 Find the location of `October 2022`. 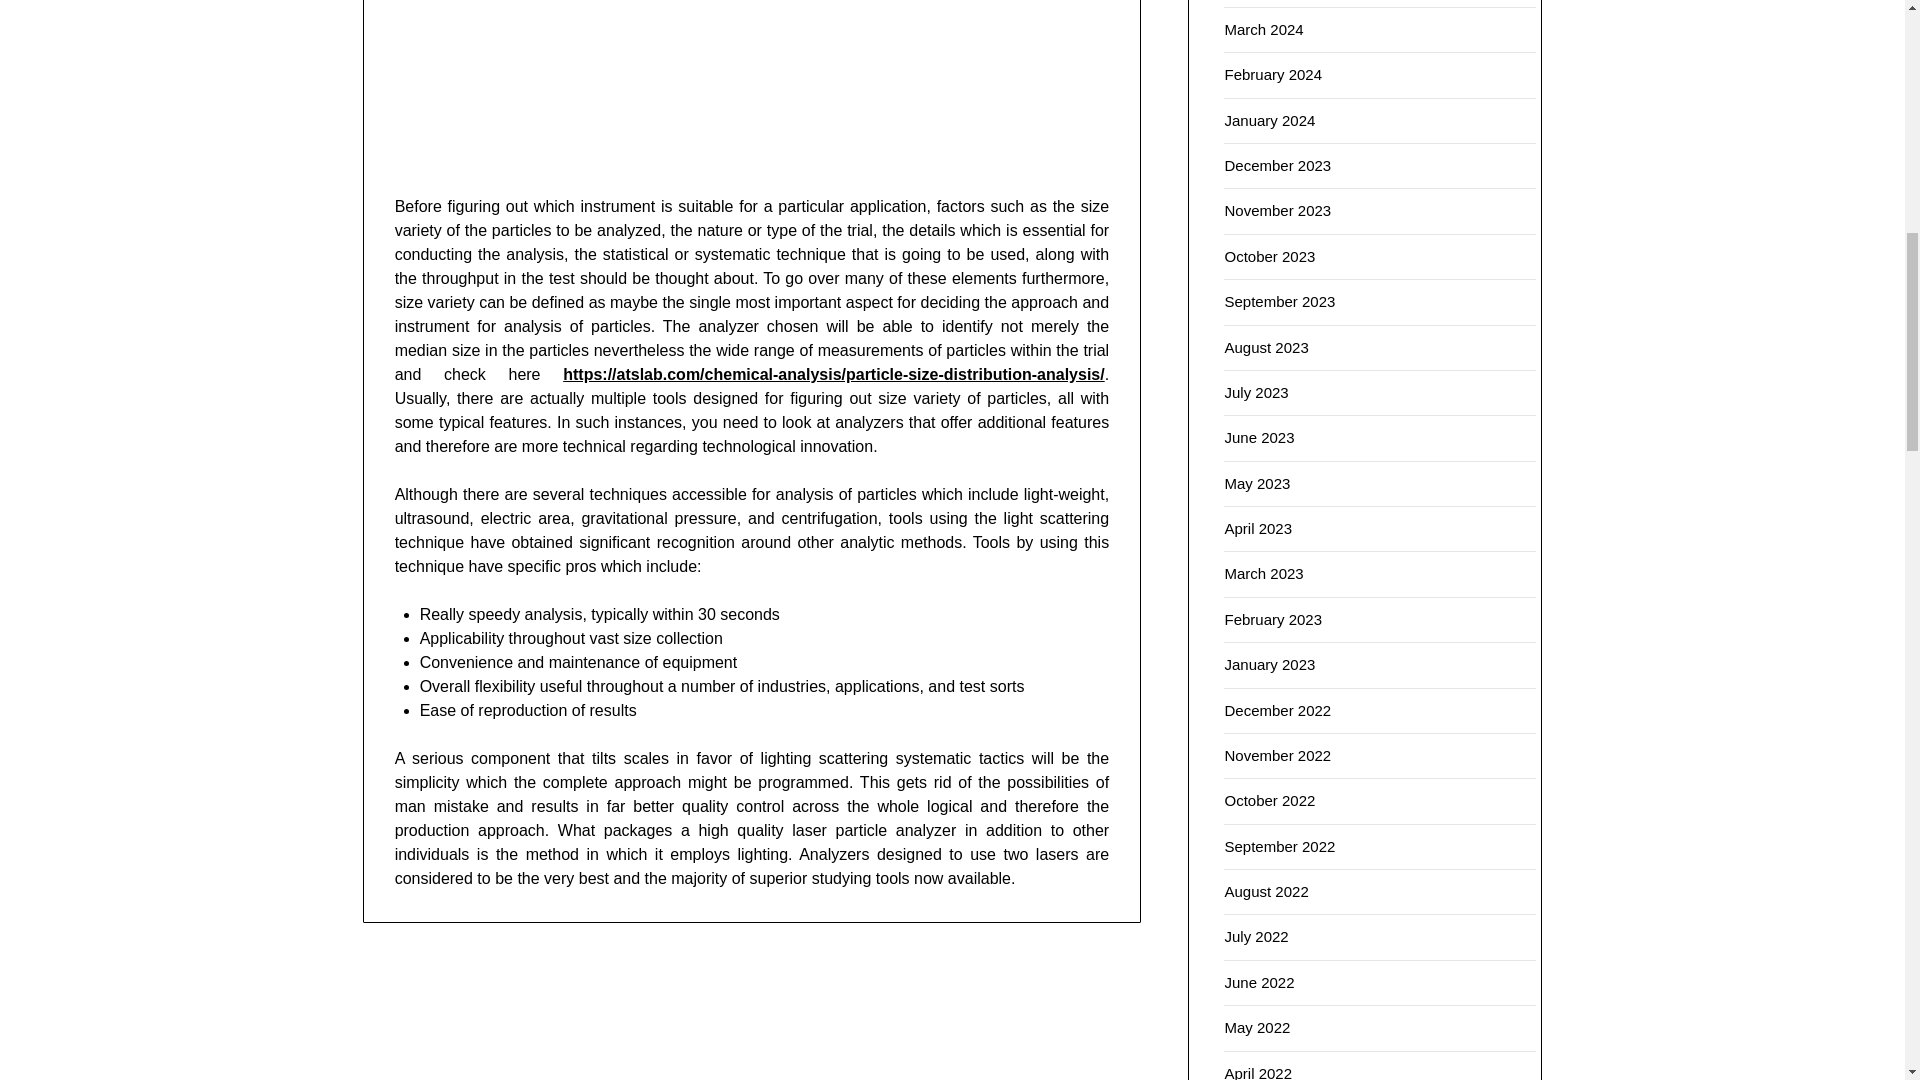

October 2022 is located at coordinates (1270, 800).